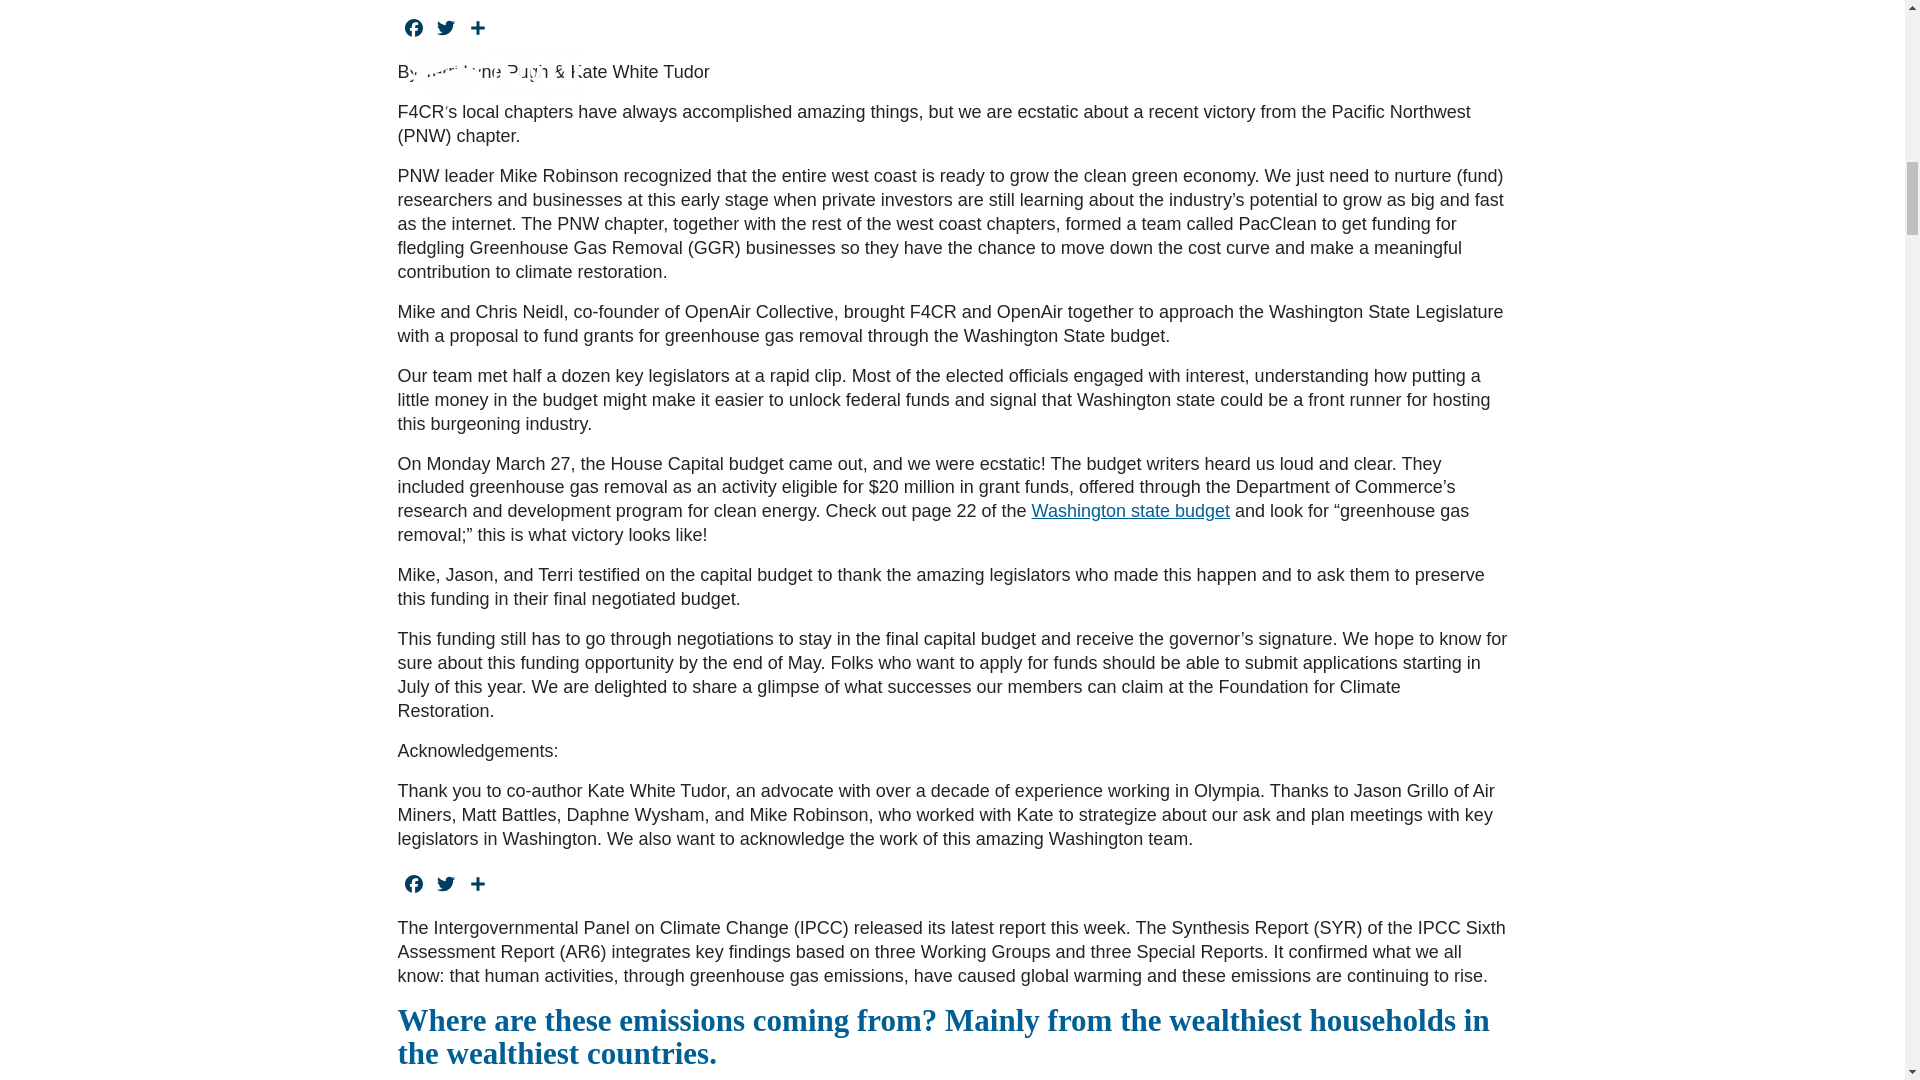 Image resolution: width=1920 pixels, height=1080 pixels. I want to click on Washington state budget, so click(1131, 510).